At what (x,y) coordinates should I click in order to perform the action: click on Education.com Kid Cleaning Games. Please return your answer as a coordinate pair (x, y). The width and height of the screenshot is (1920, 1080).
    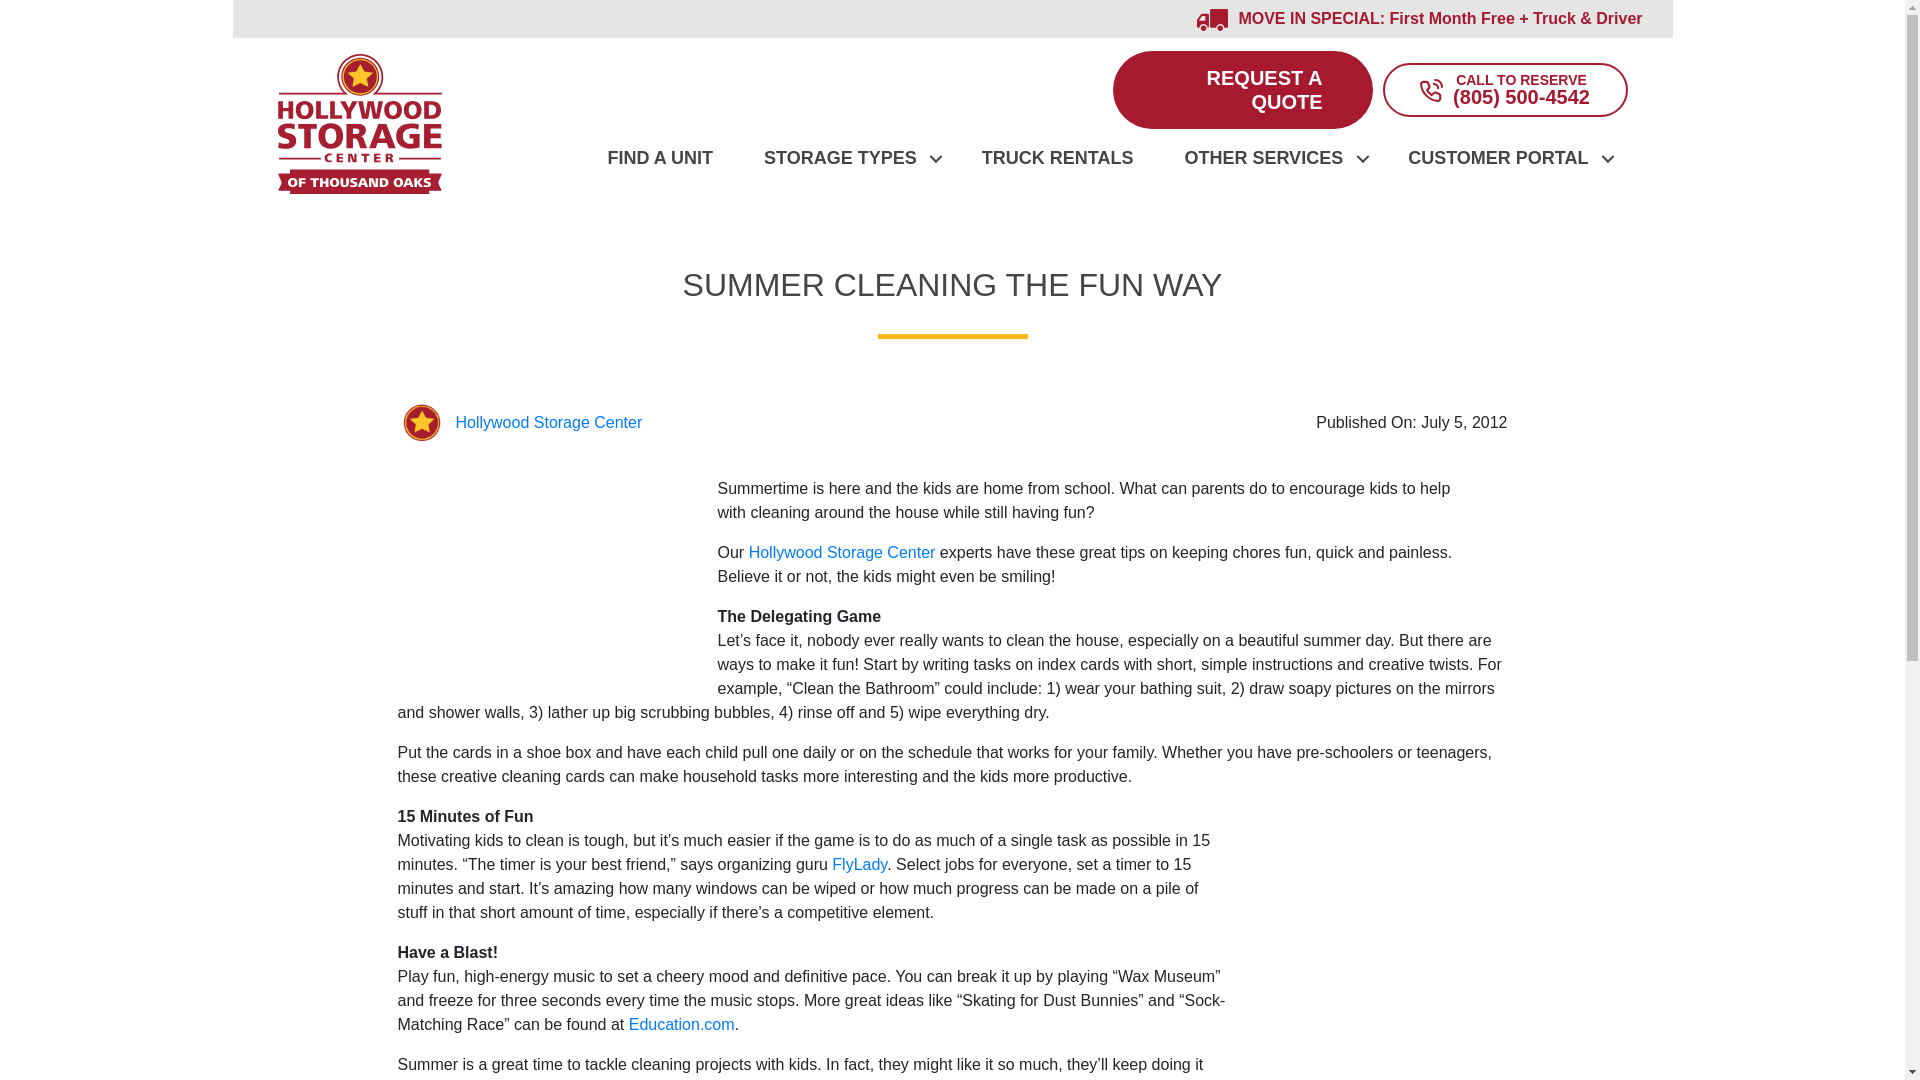
    Looking at the image, I should click on (682, 1024).